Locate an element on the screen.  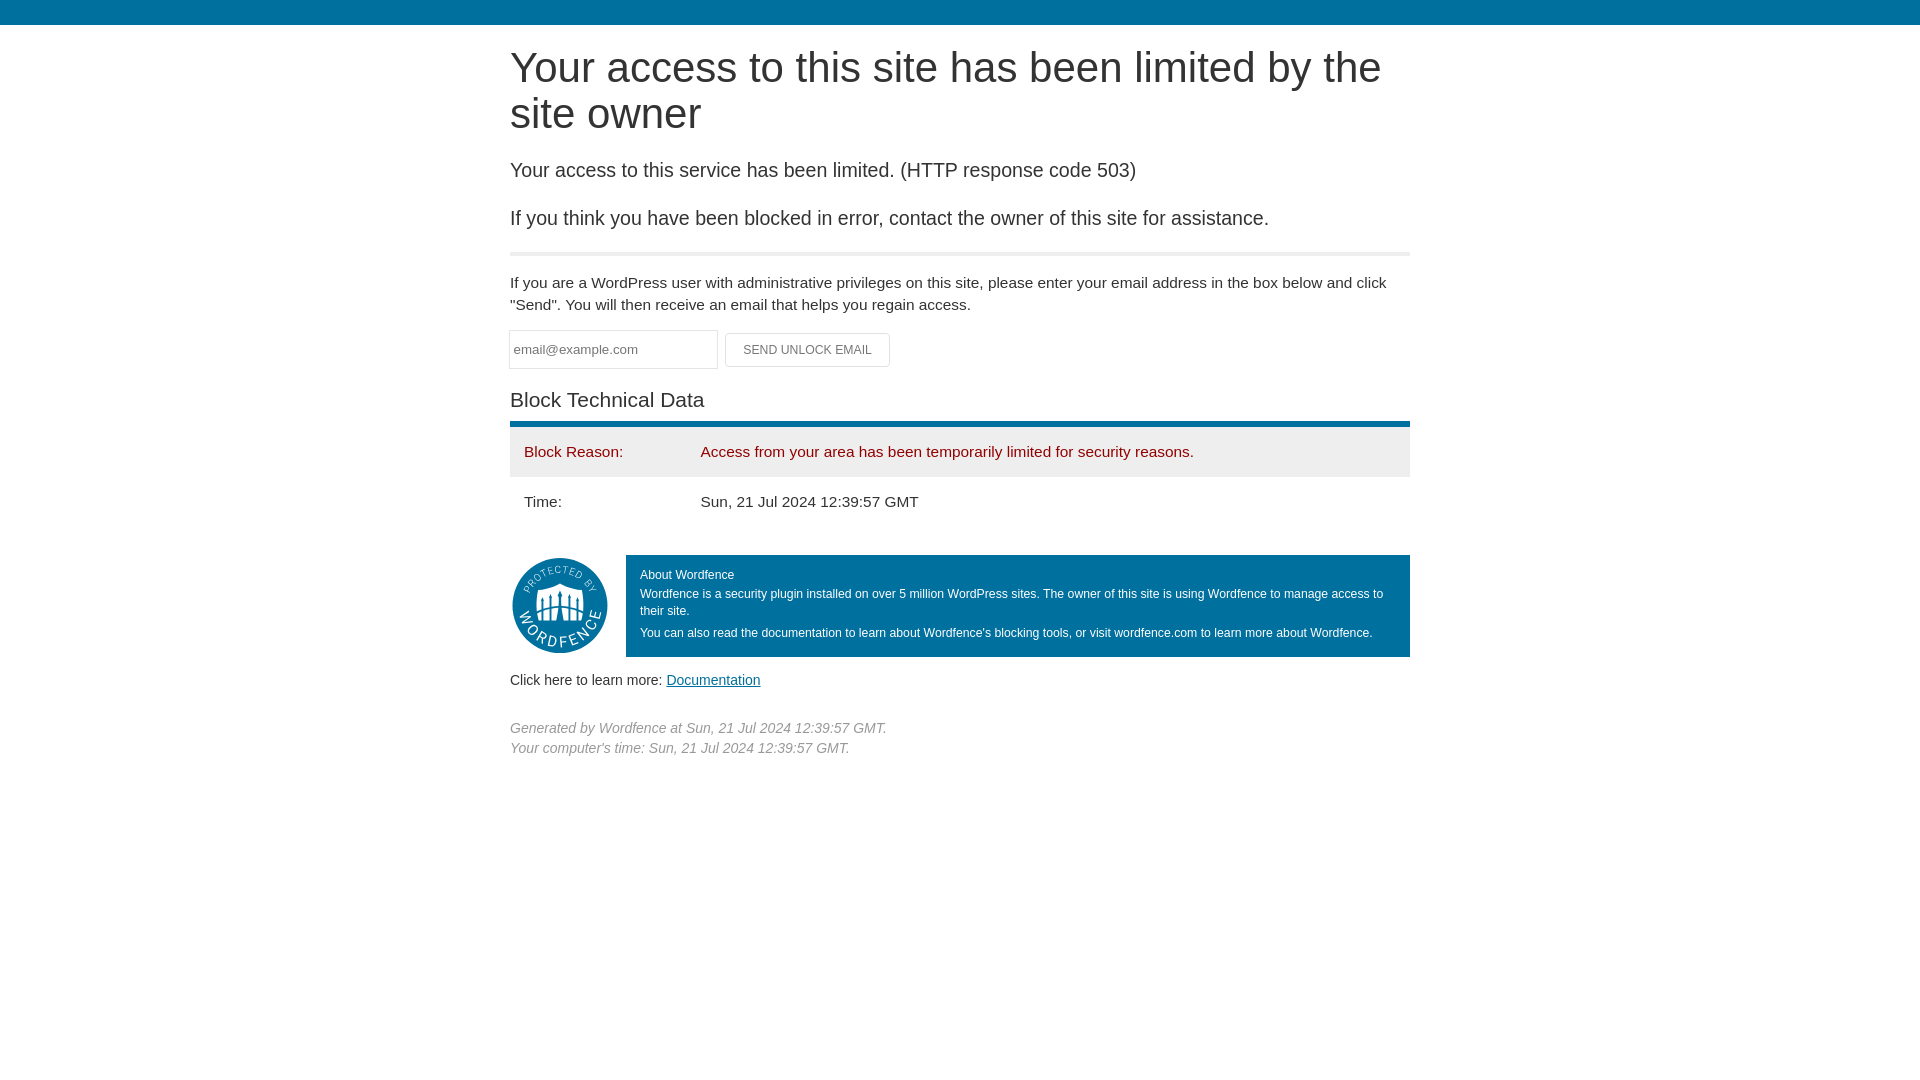
Send Unlock Email is located at coordinates (808, 350).